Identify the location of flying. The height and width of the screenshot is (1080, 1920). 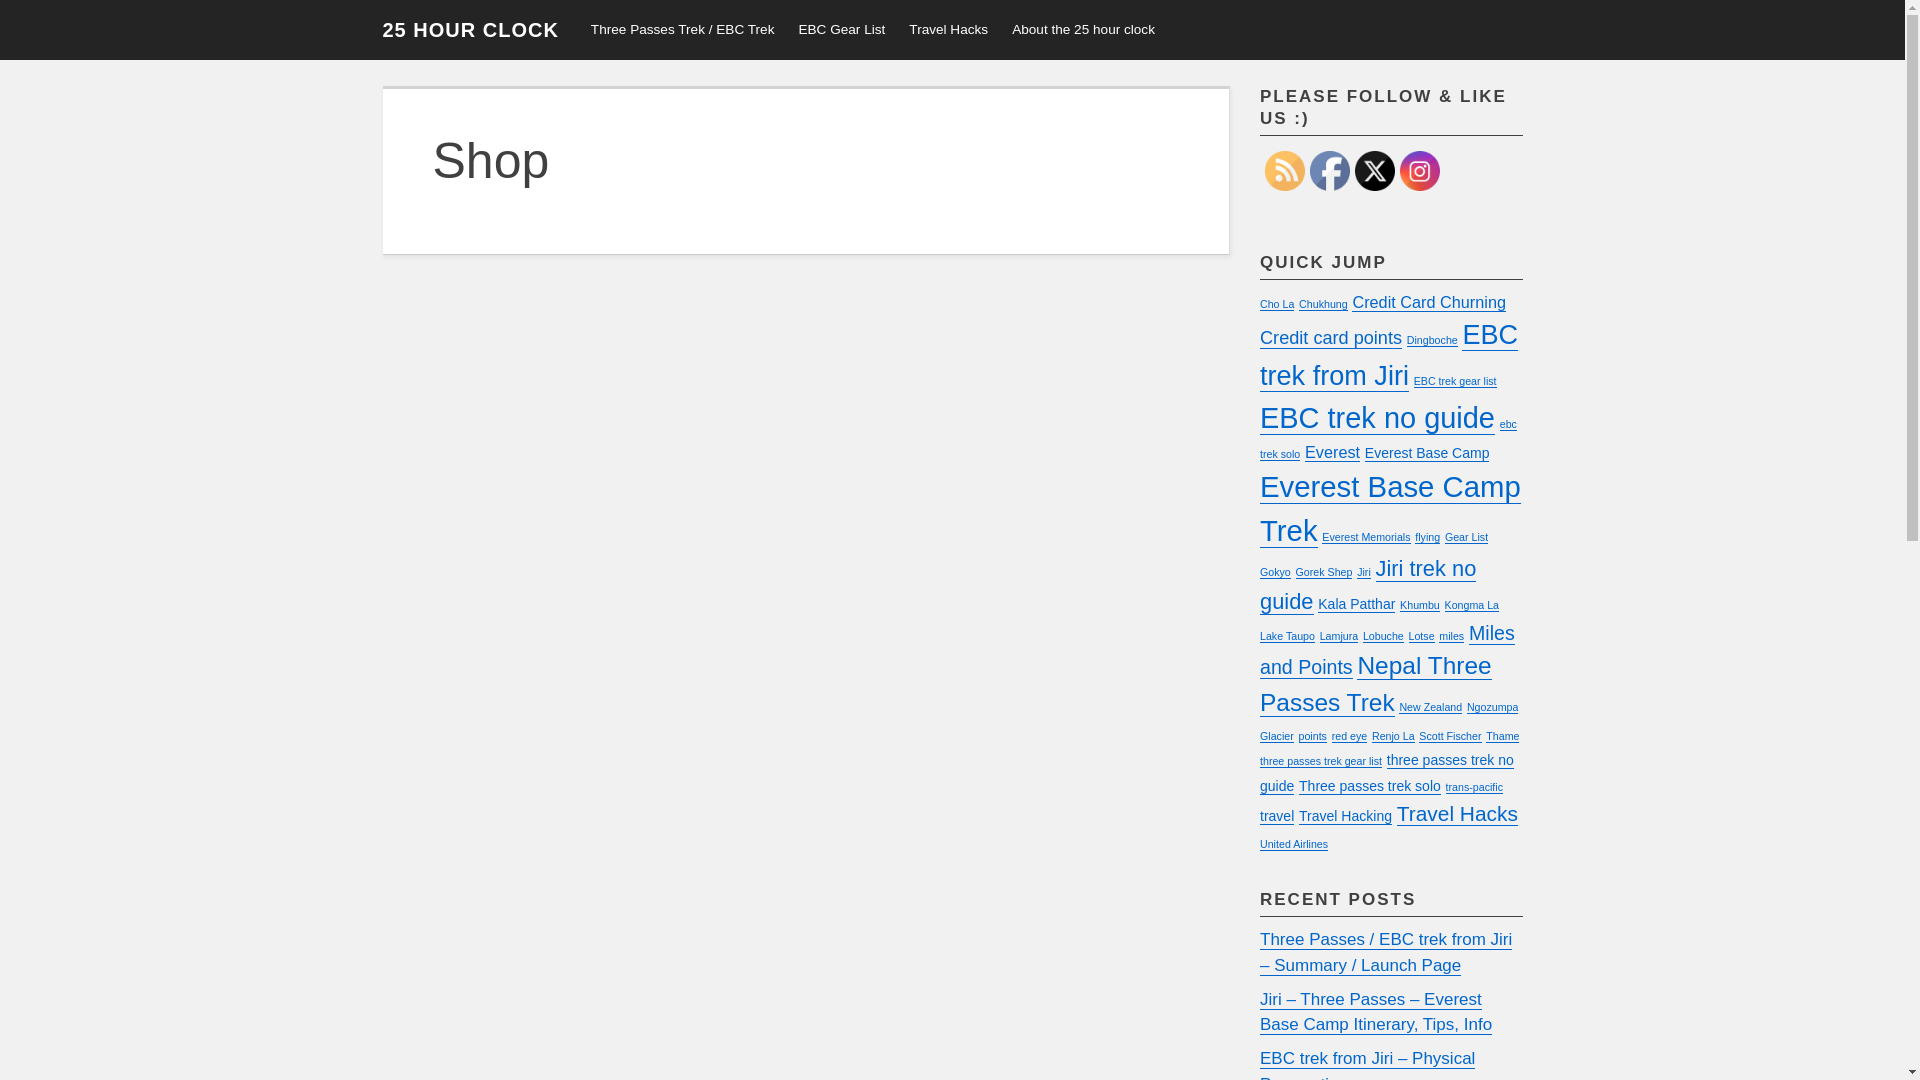
(1428, 538).